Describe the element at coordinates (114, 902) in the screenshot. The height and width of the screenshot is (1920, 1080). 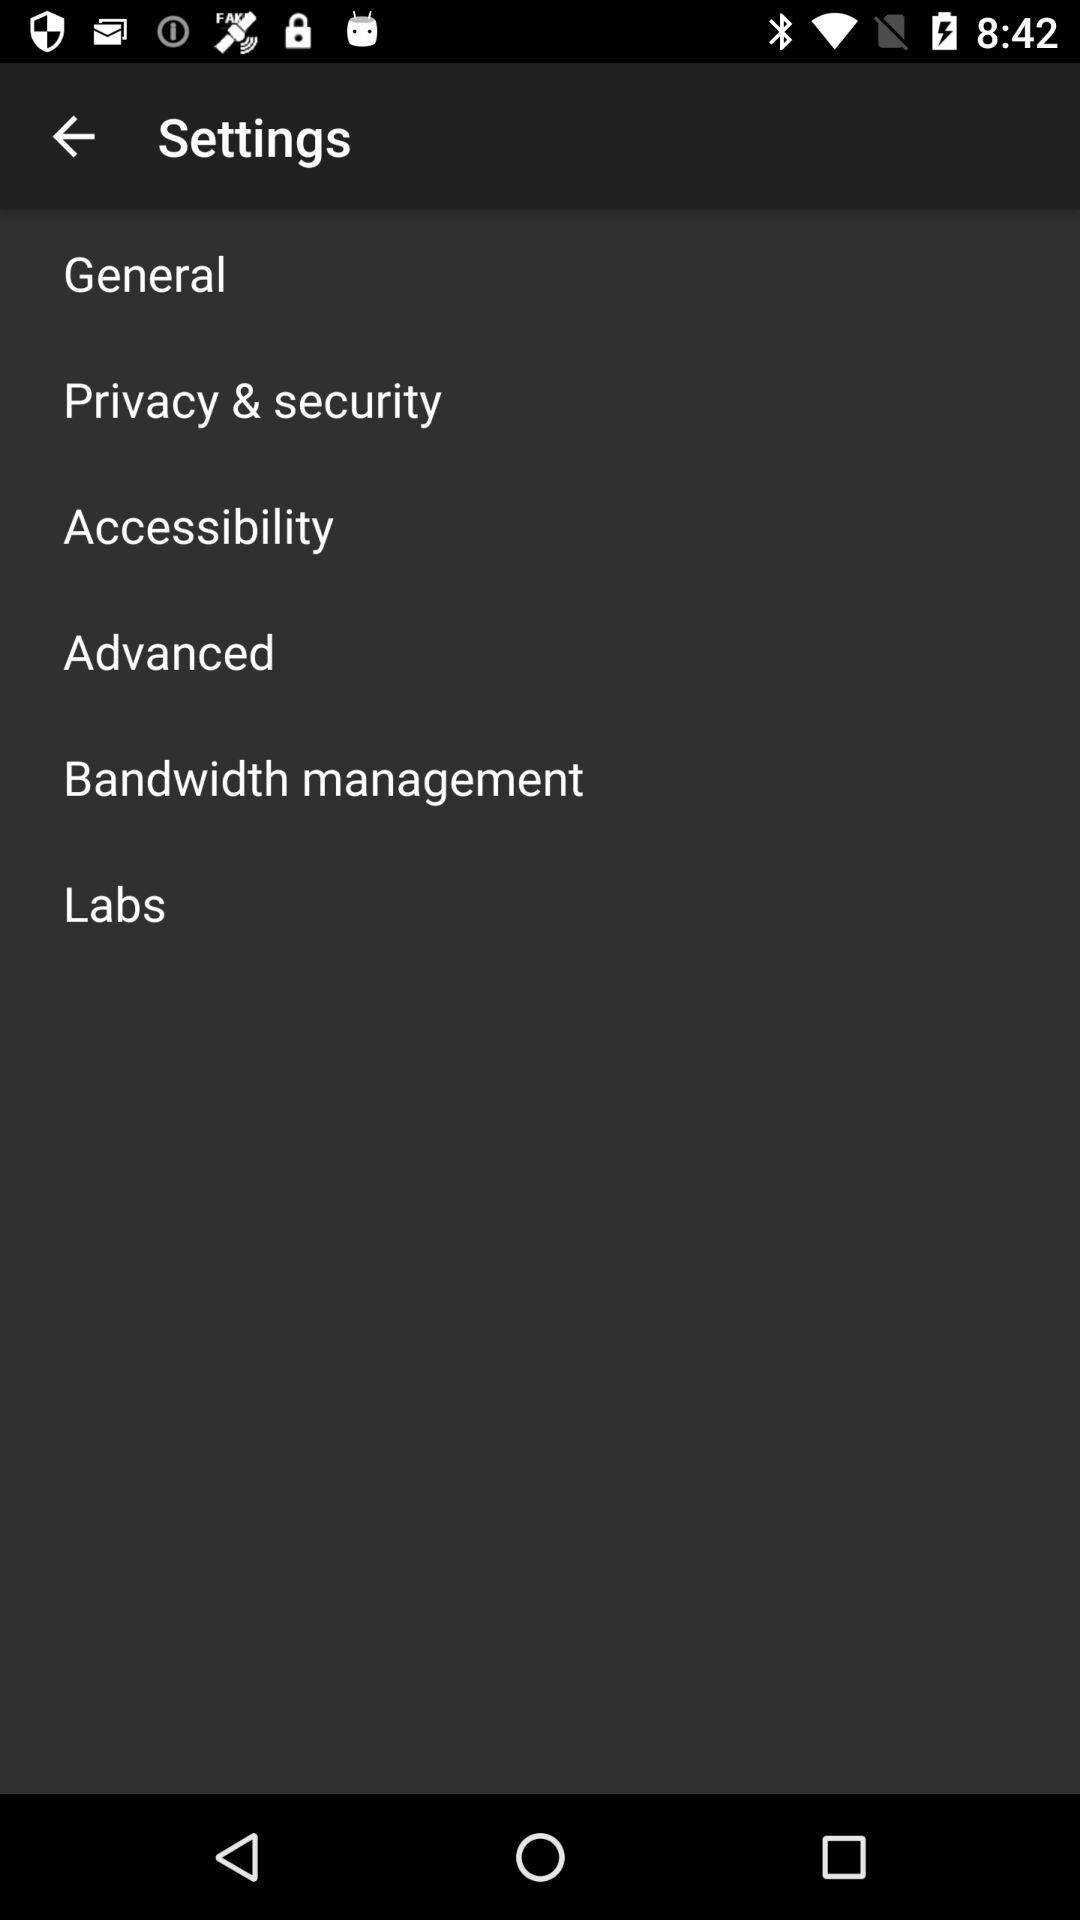
I see `scroll until labs icon` at that location.